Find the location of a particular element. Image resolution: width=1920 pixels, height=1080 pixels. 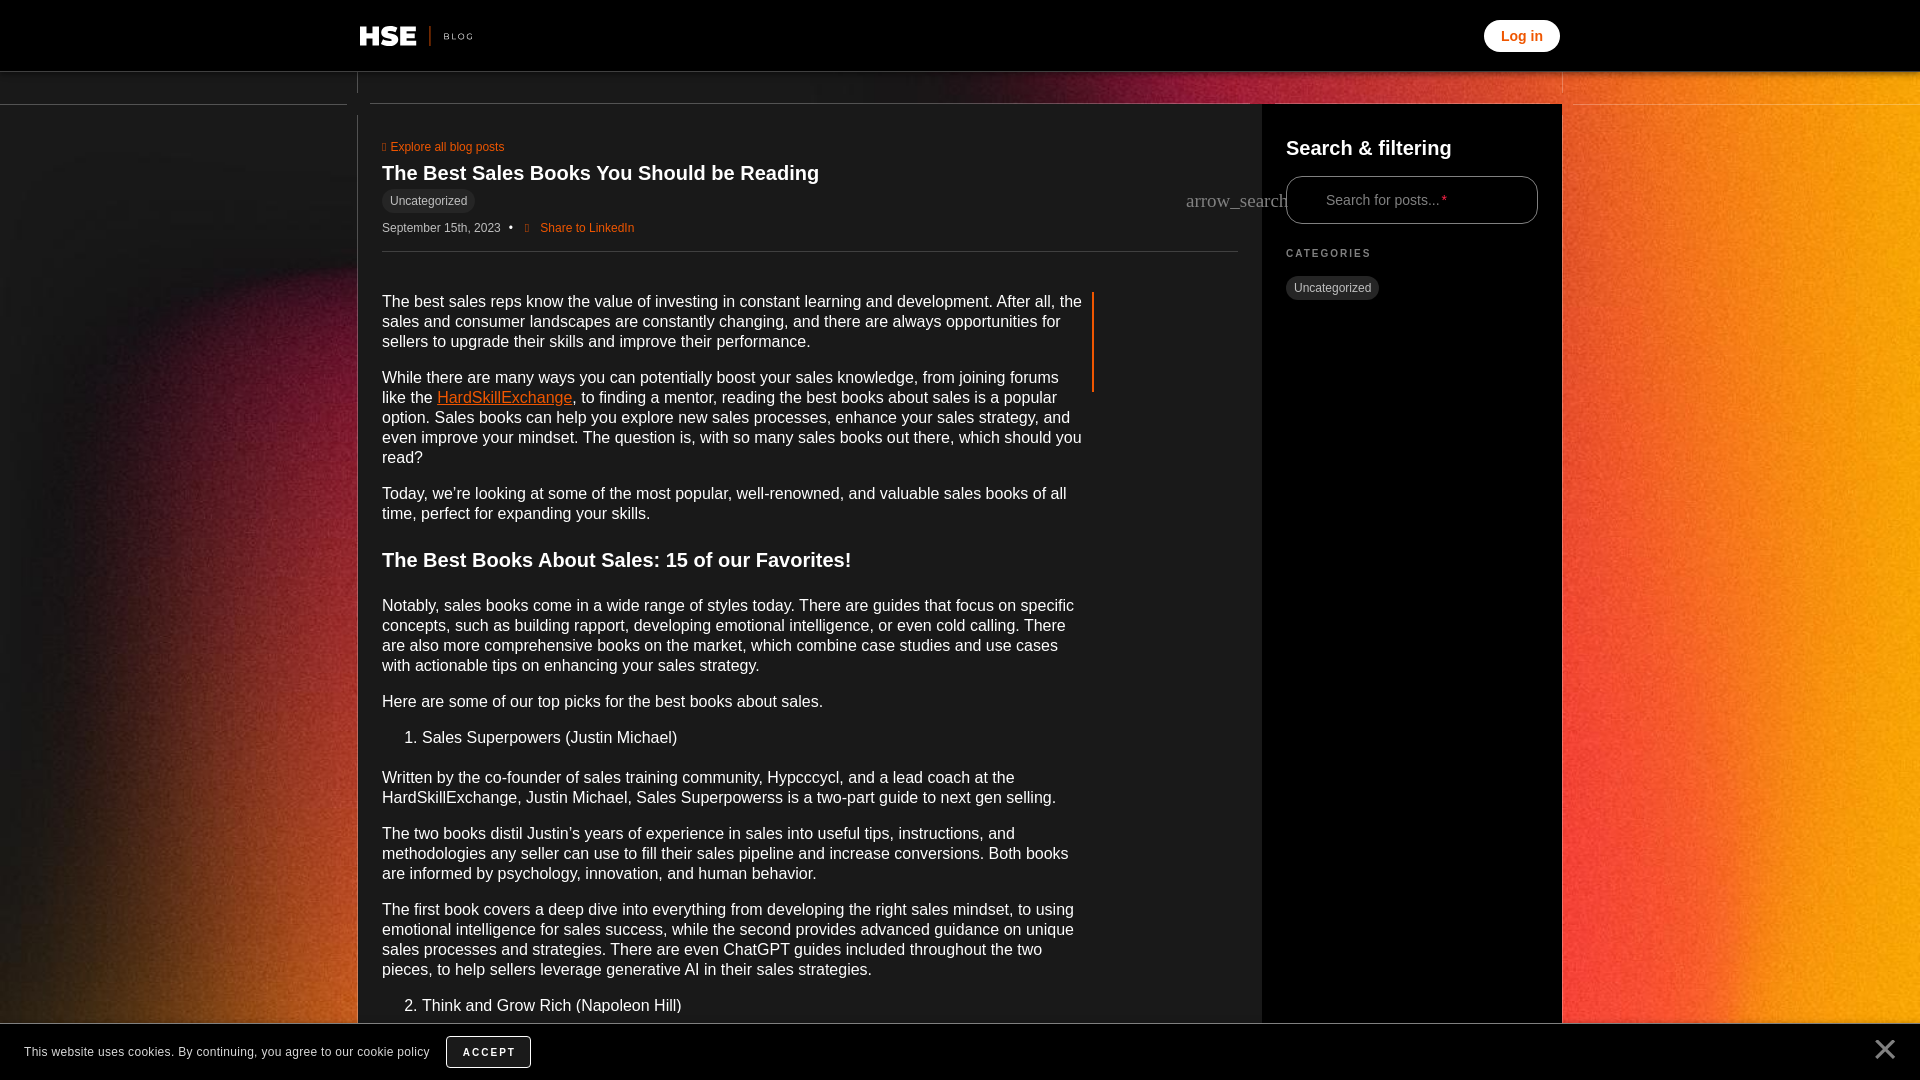

HardSkillExchange is located at coordinates (504, 397).